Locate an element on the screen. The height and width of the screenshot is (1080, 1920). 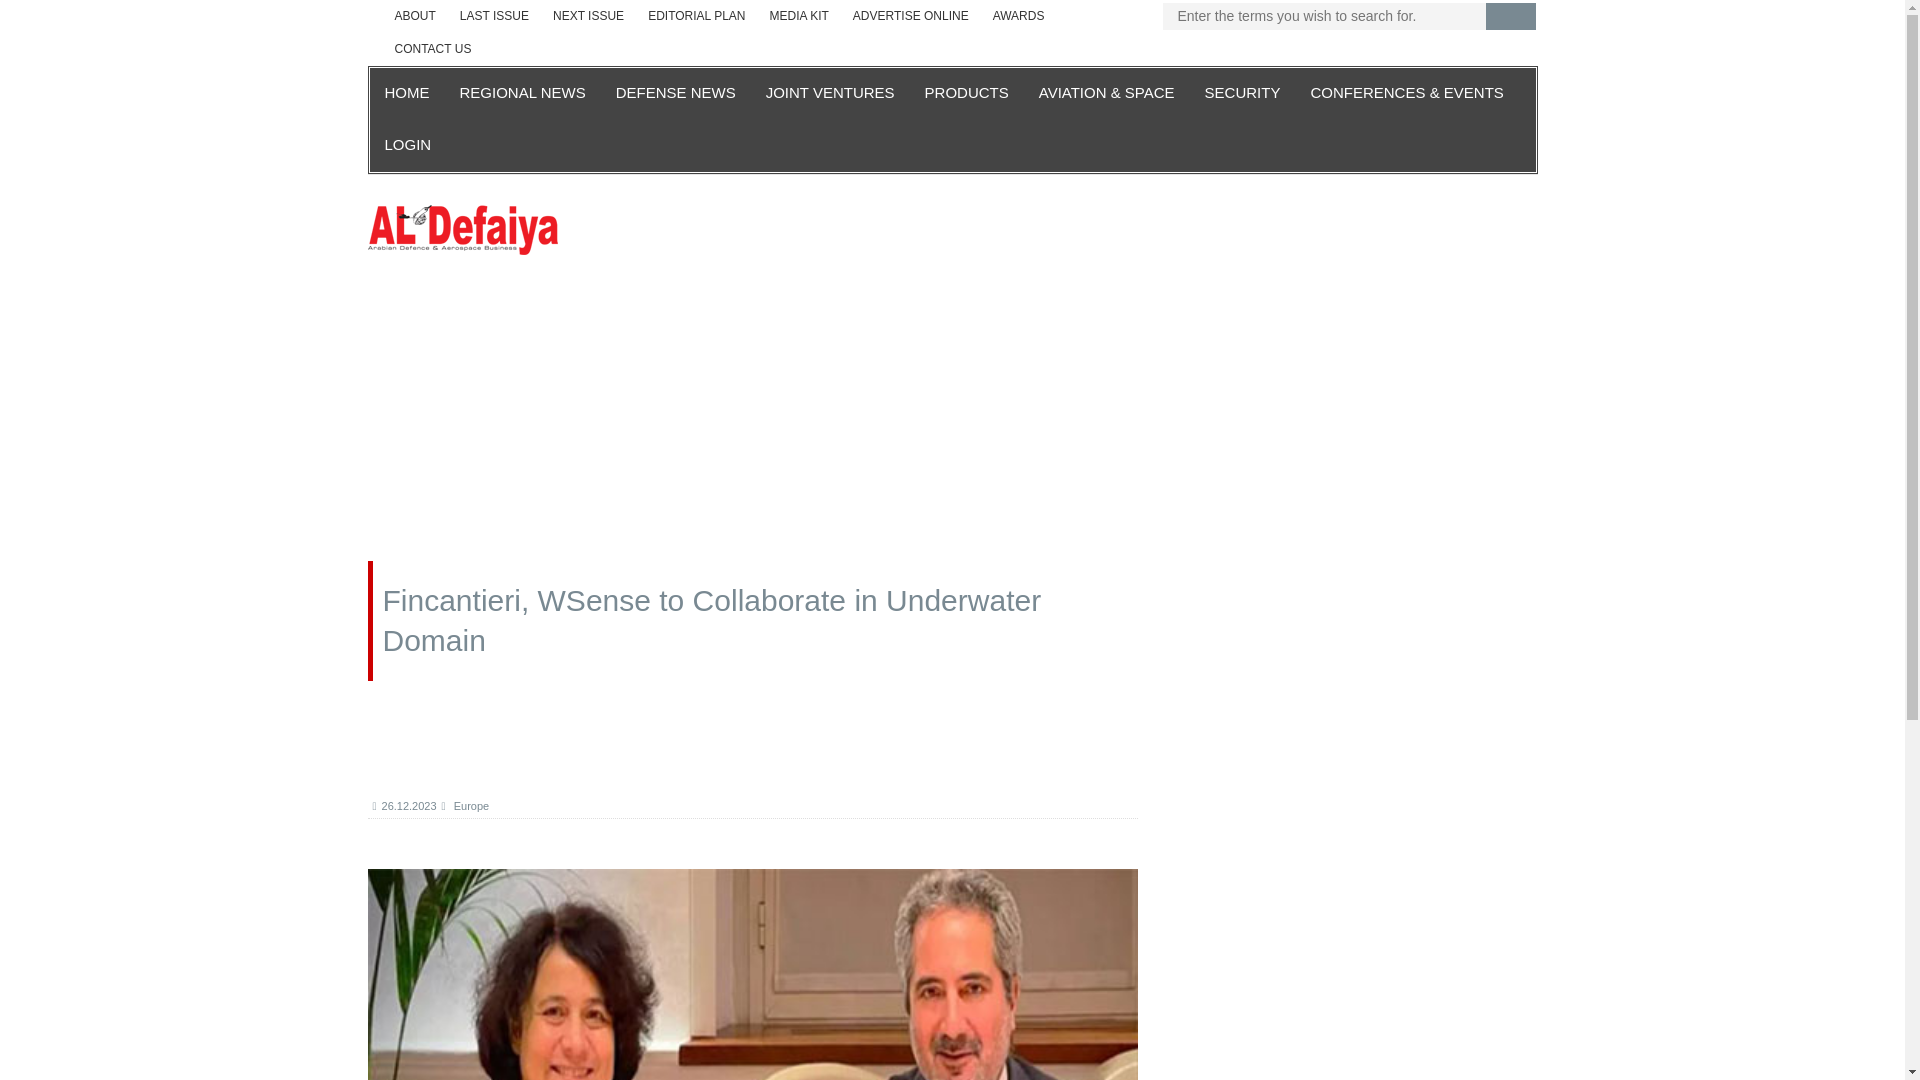
EDITORIAL PLAN is located at coordinates (696, 16).